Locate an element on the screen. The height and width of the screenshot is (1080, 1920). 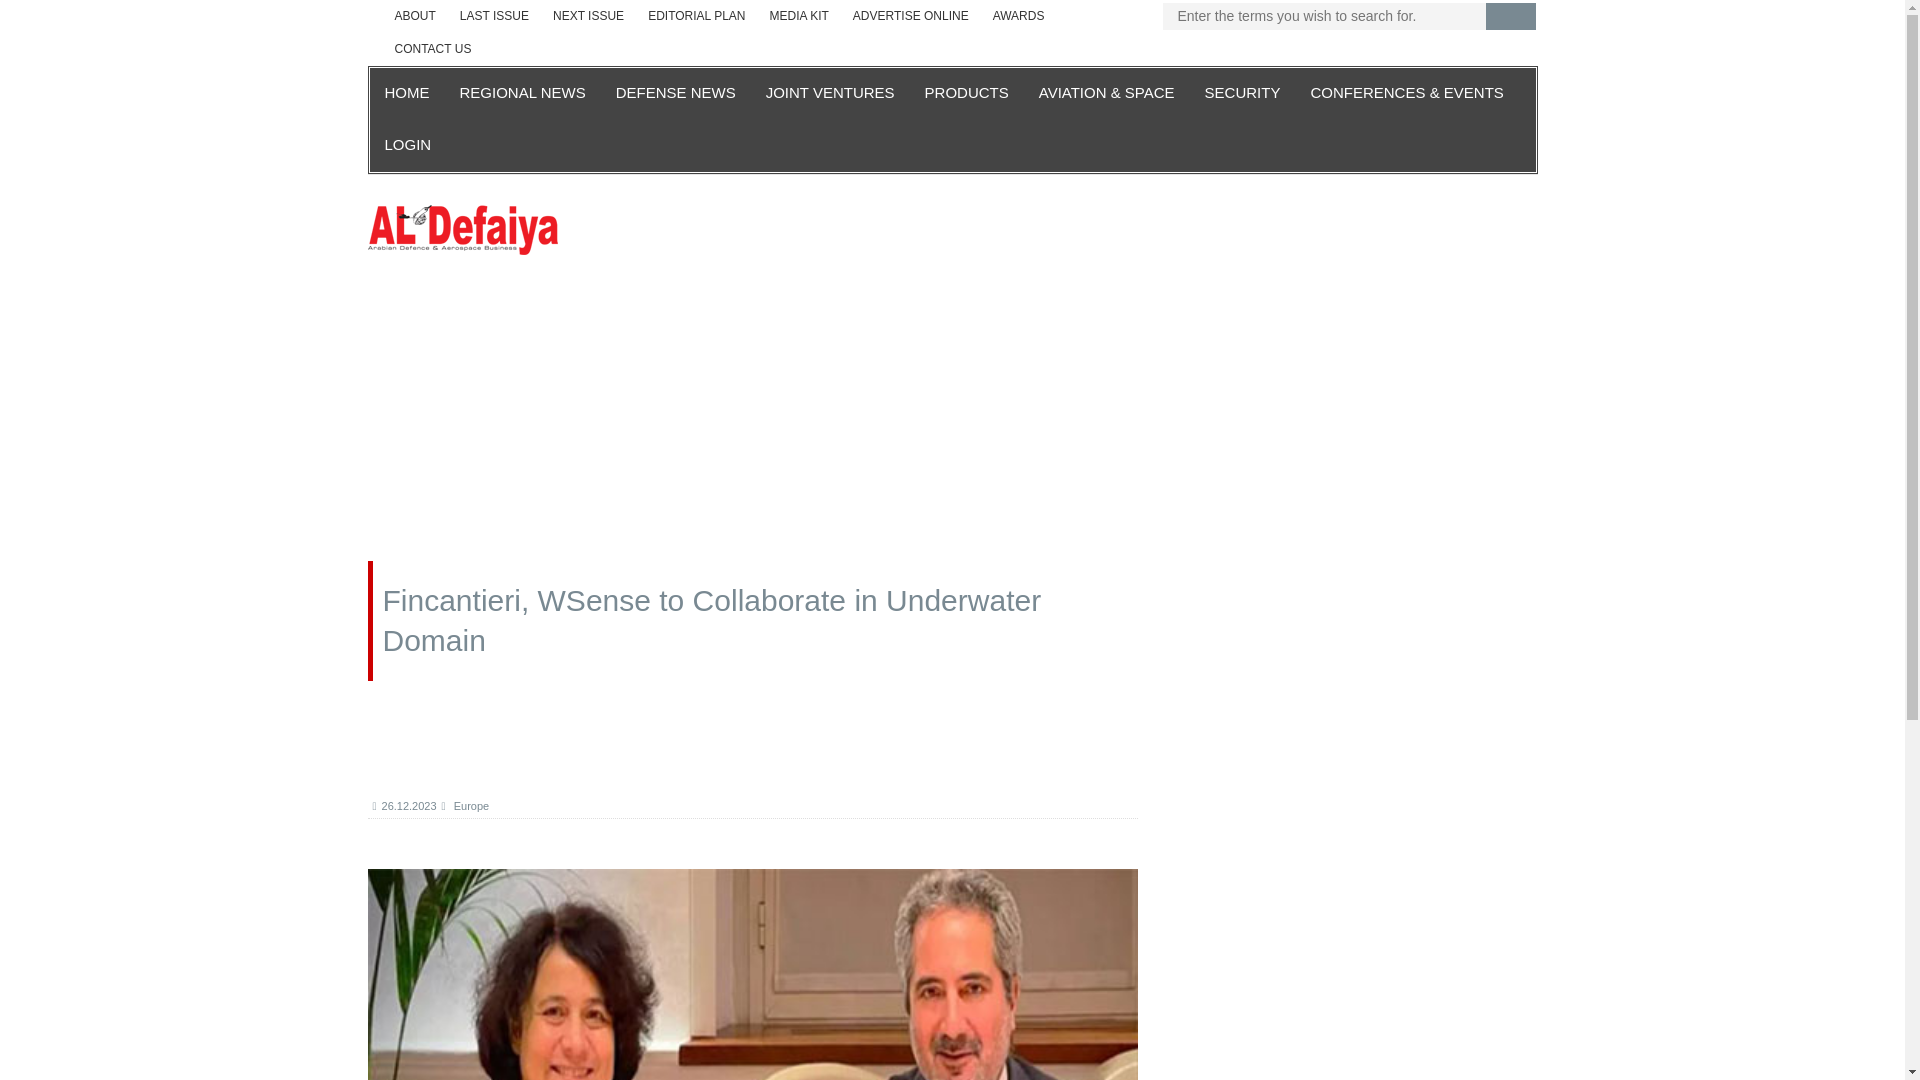
EDITORIAL PLAN is located at coordinates (696, 16).